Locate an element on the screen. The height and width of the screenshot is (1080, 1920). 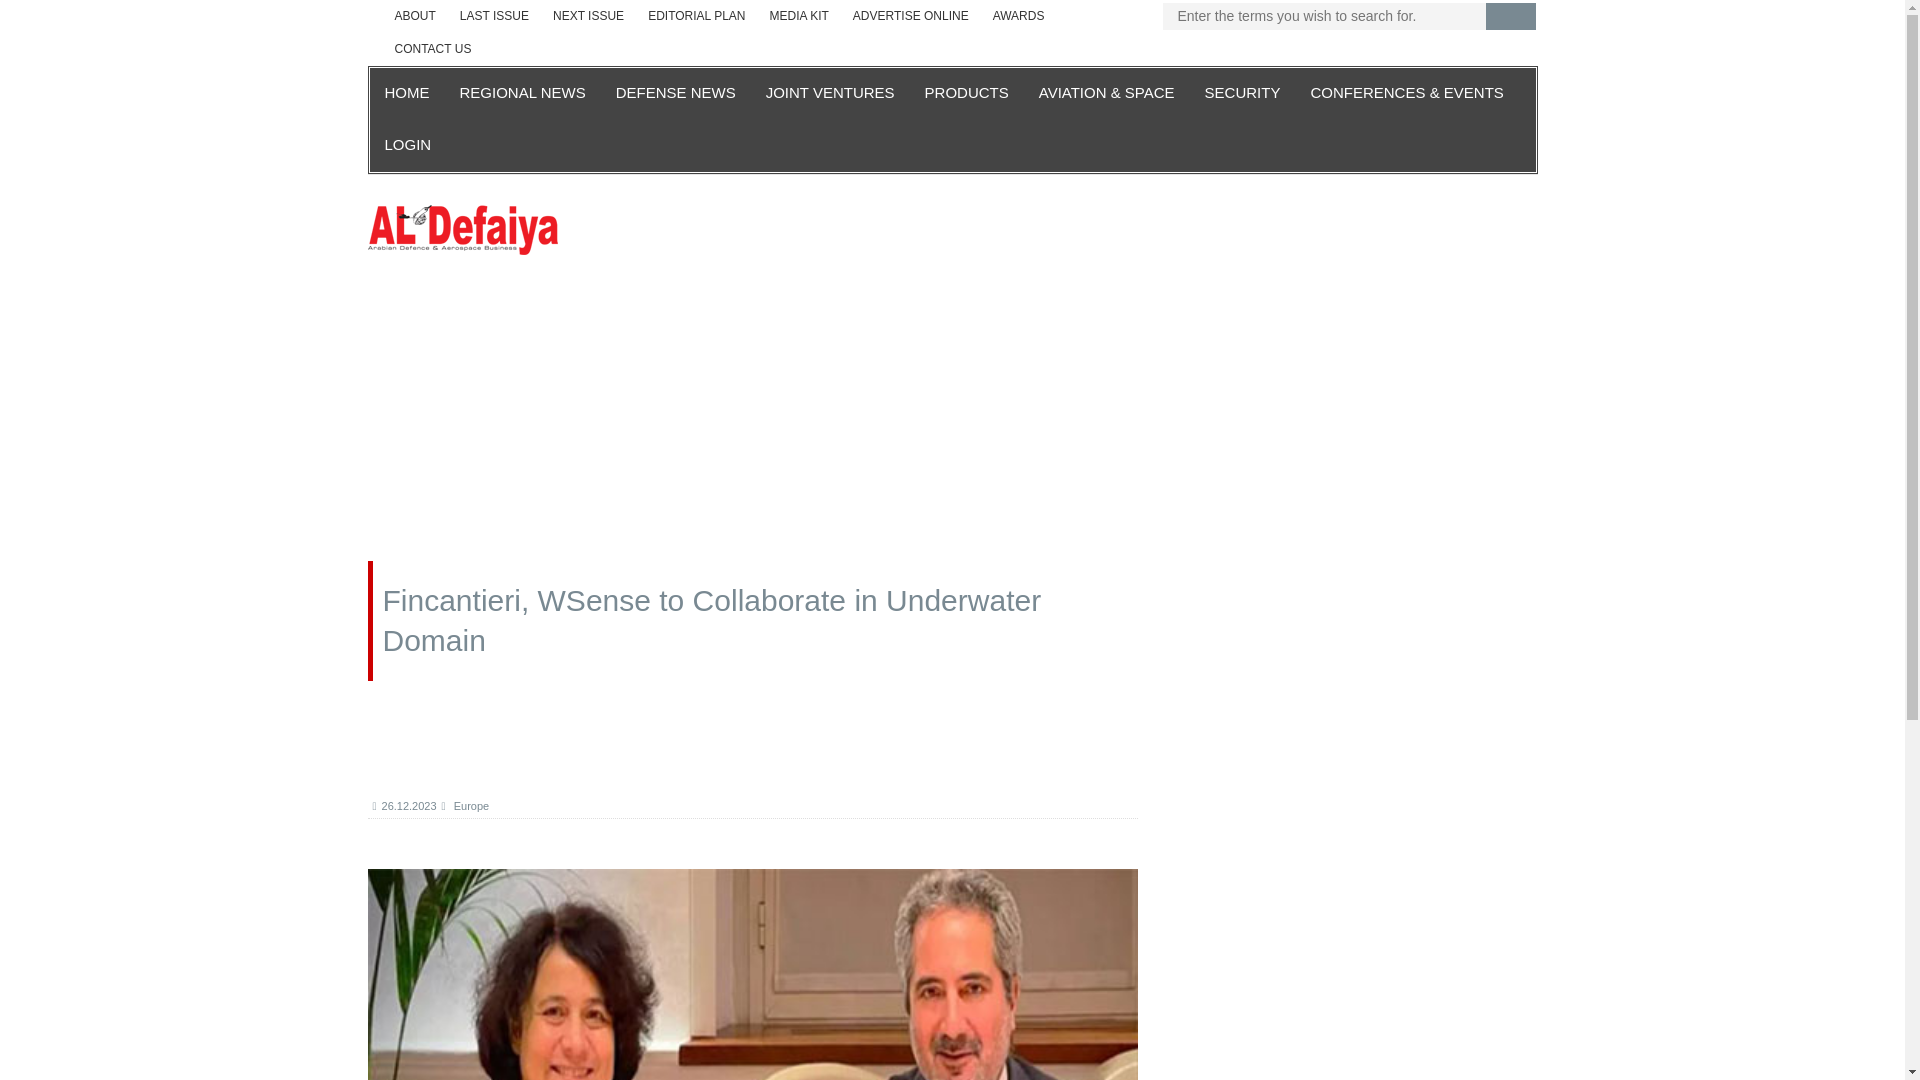
EDITORIAL PLAN is located at coordinates (696, 16).